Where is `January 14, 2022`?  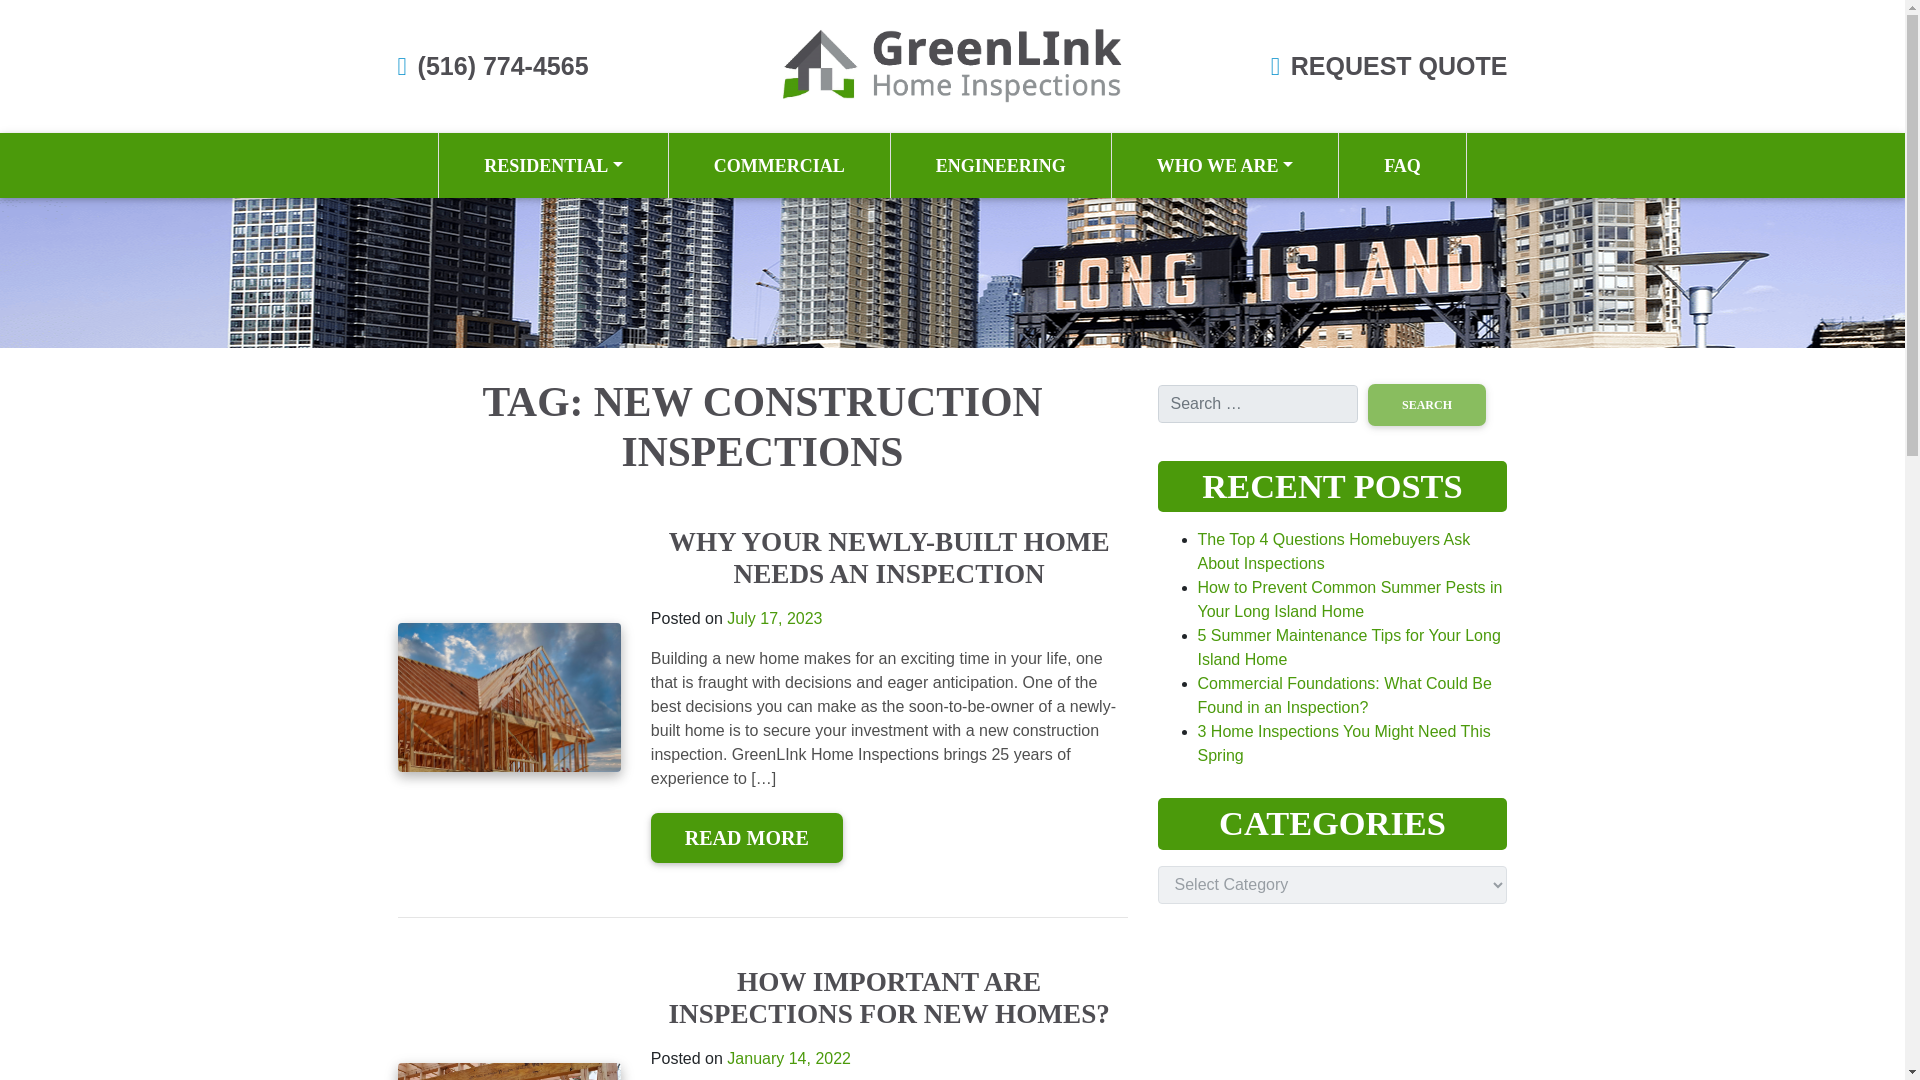
January 14, 2022 is located at coordinates (788, 1058).